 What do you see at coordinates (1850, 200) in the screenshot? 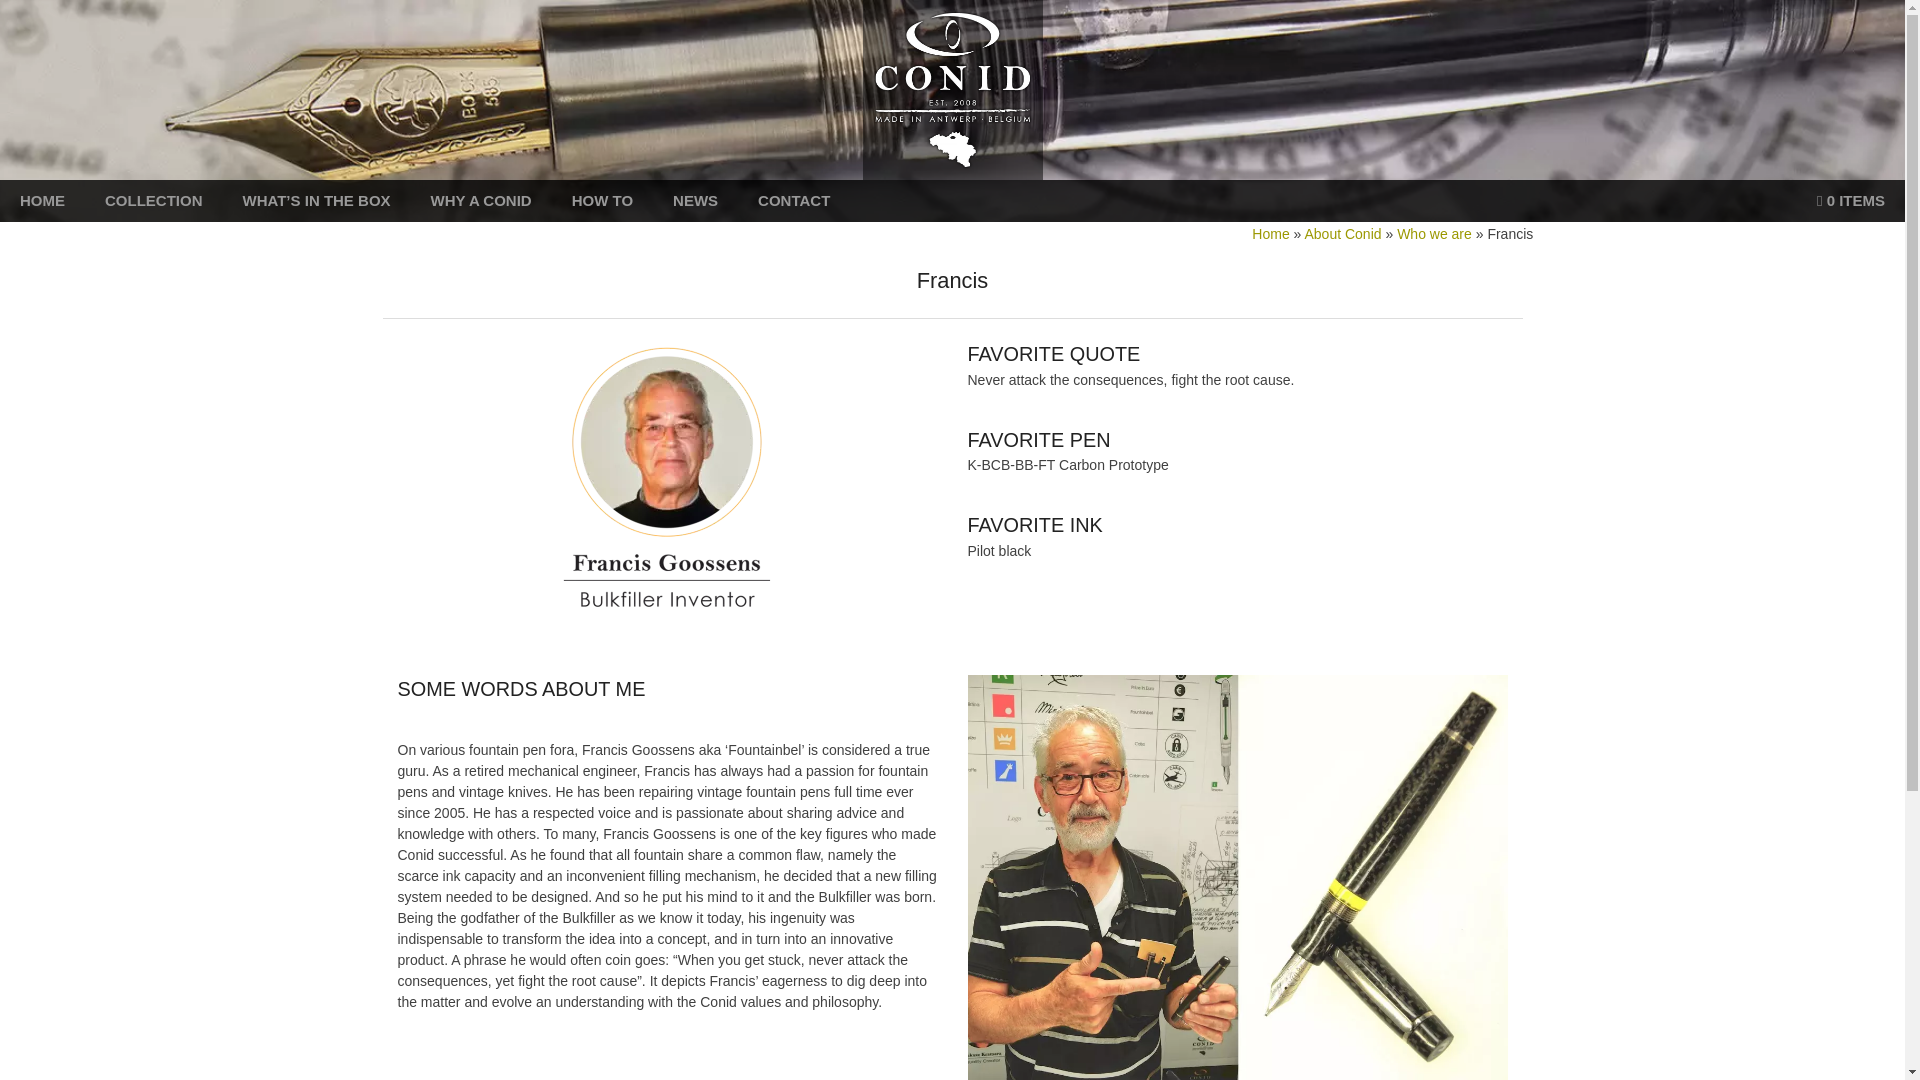
I see `0 ITEMS` at bounding box center [1850, 200].